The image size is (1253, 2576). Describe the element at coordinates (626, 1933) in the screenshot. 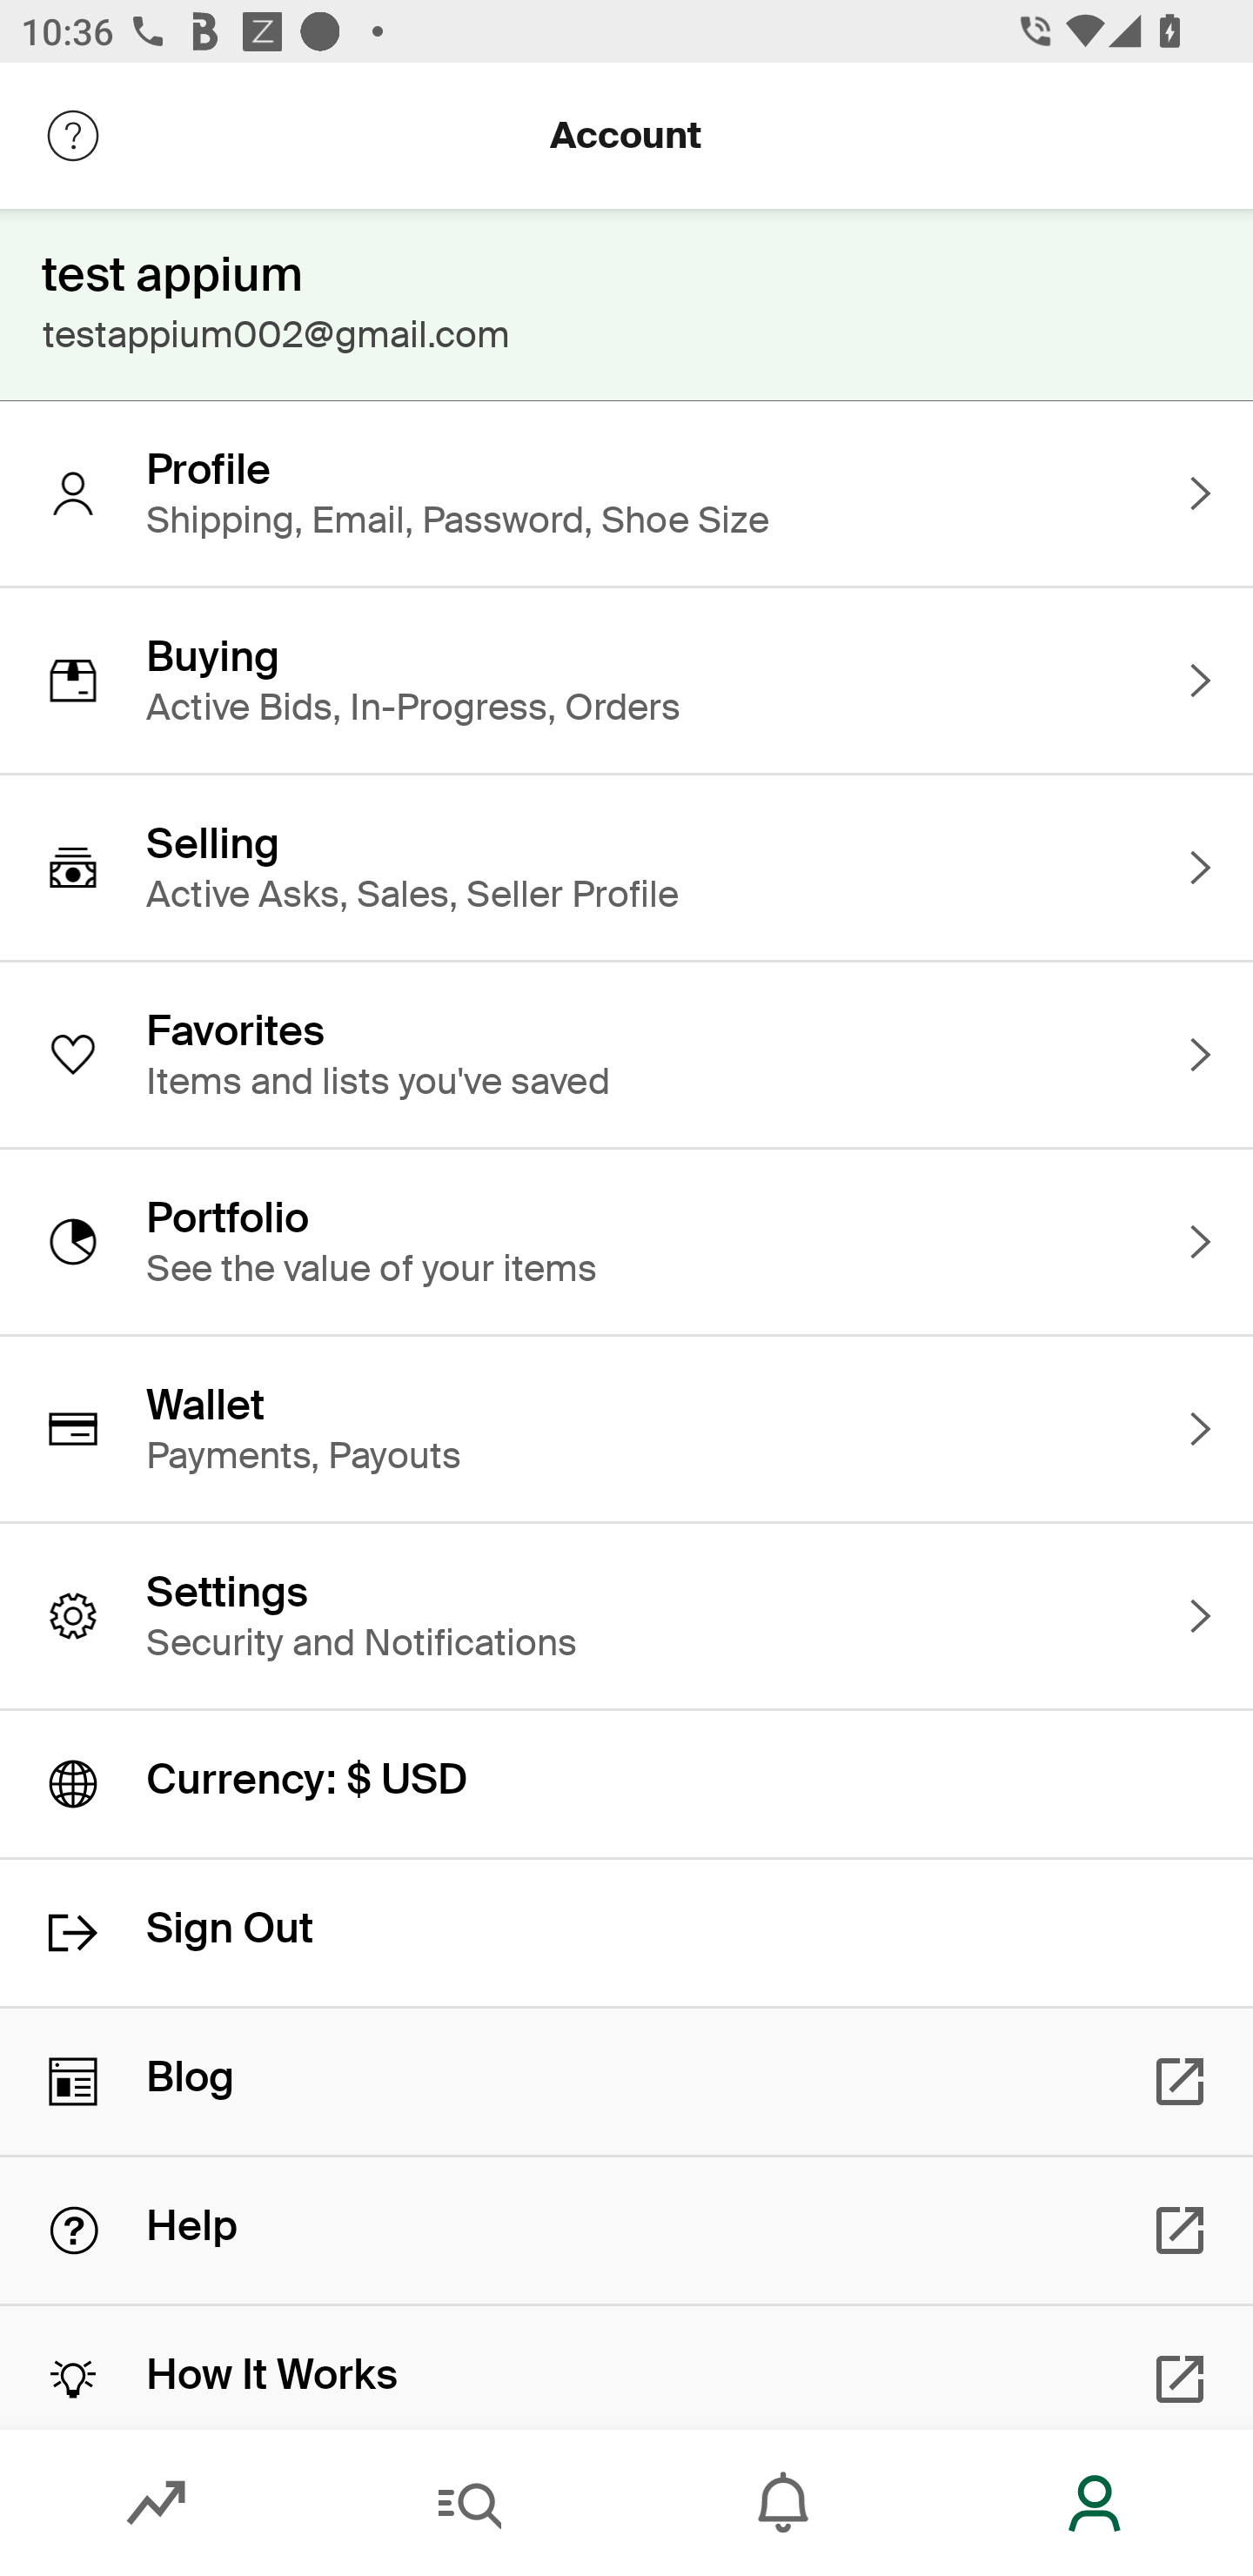

I see `Sign Out` at that location.